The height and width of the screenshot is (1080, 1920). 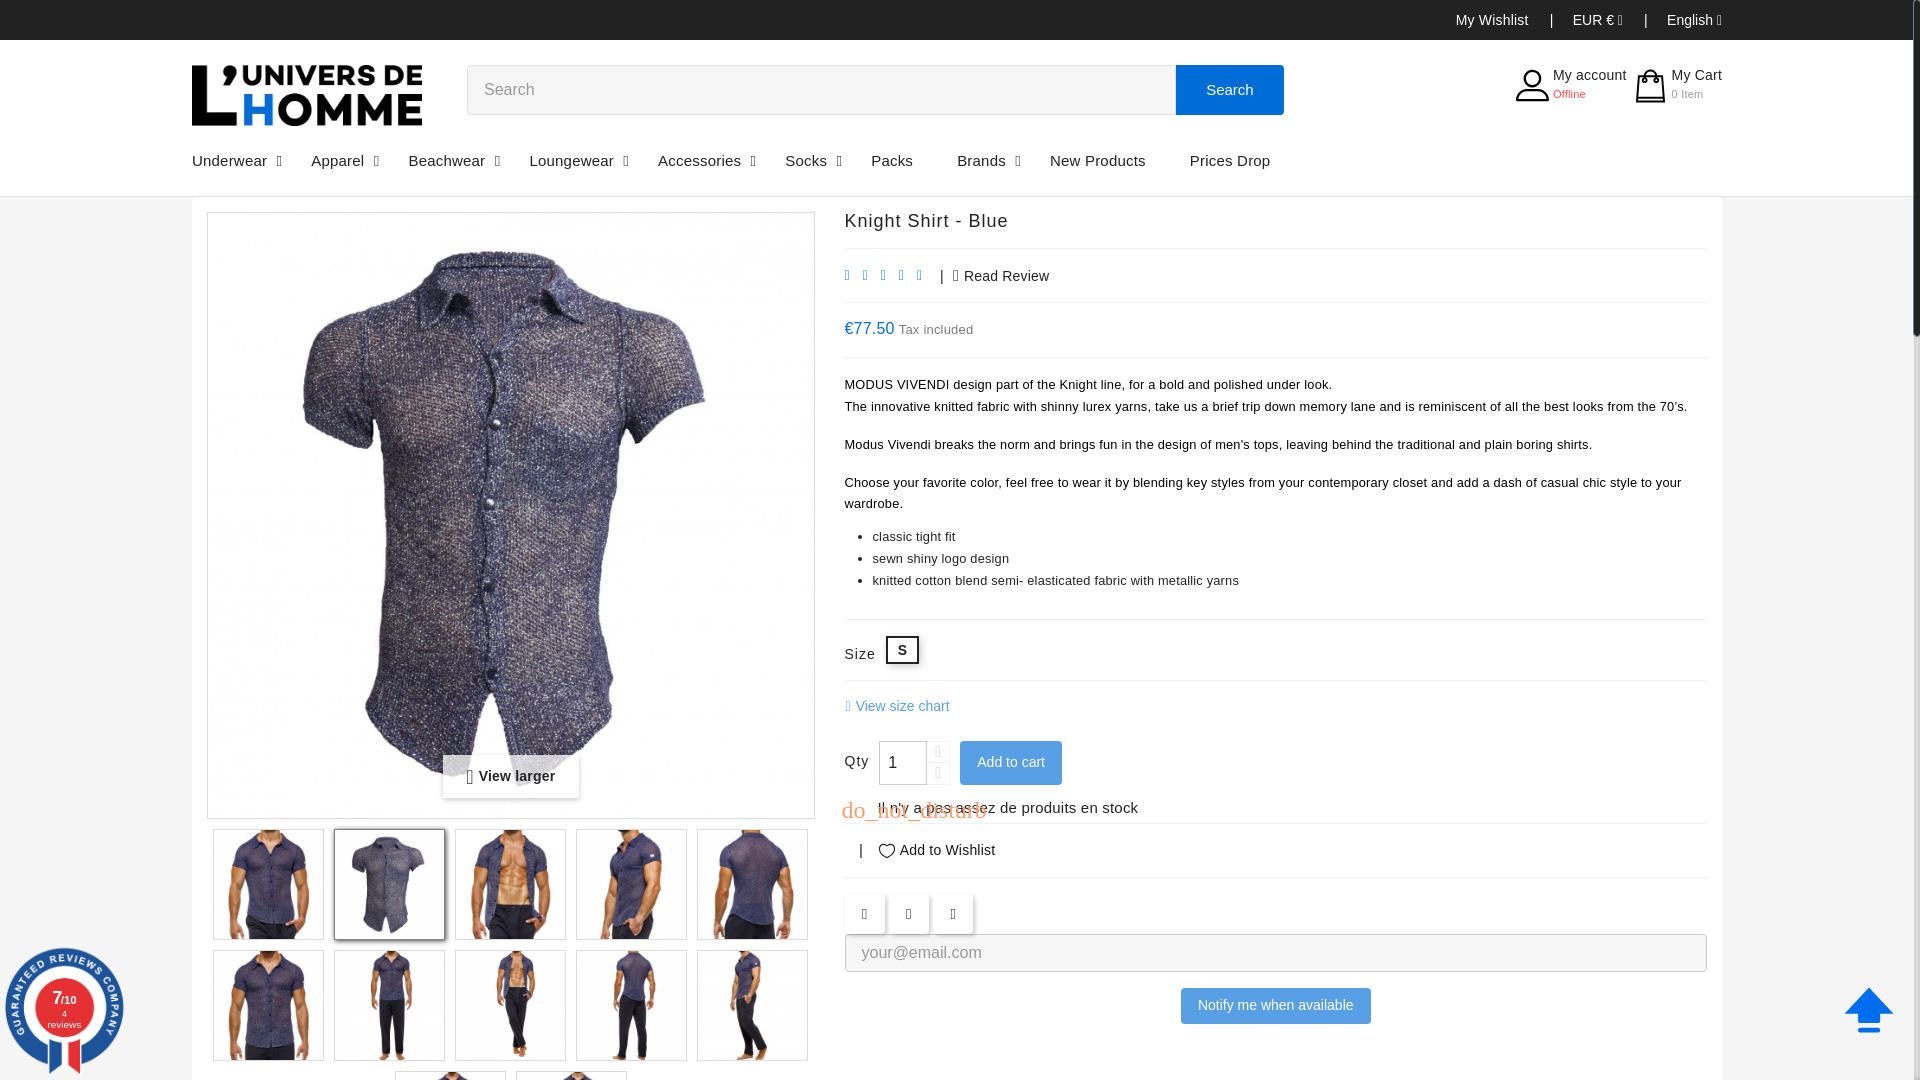 I want to click on Loungewear, so click(x=1571, y=83).